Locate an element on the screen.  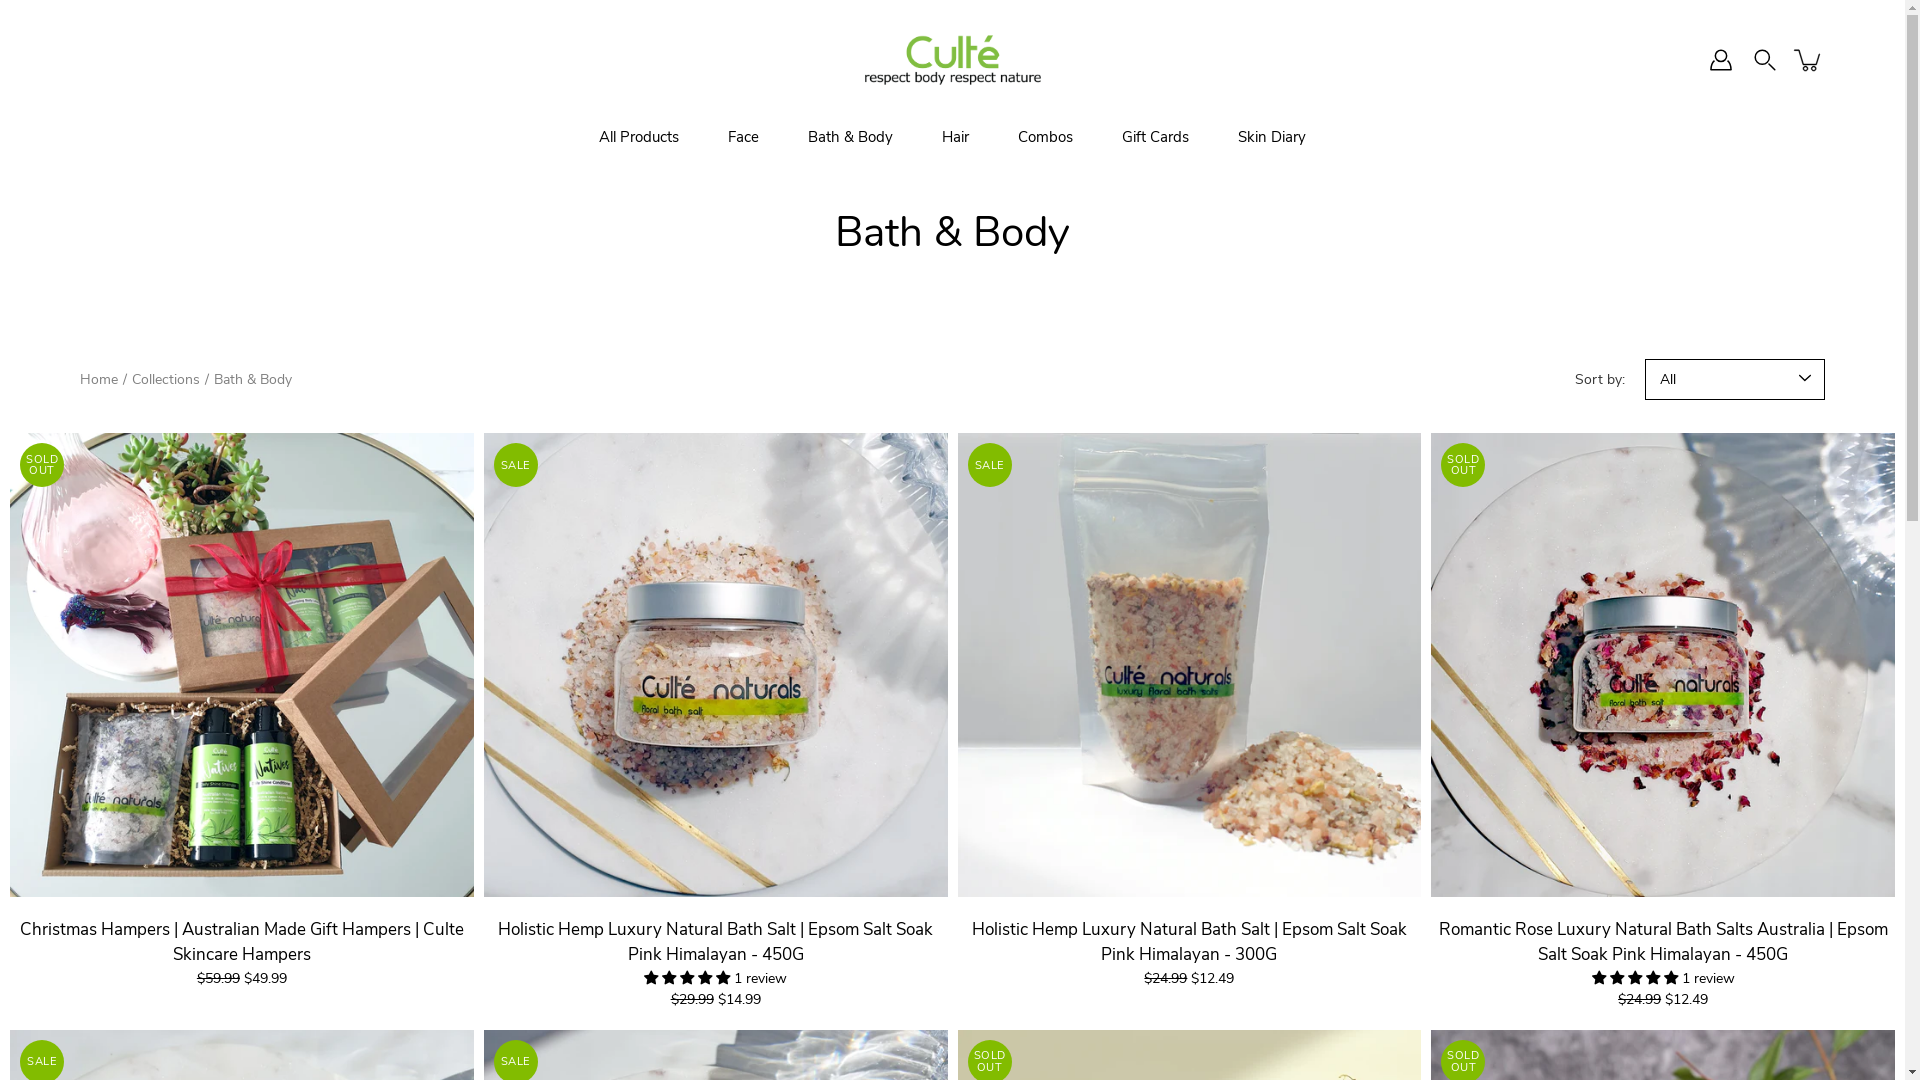
Bath & Body is located at coordinates (850, 138).